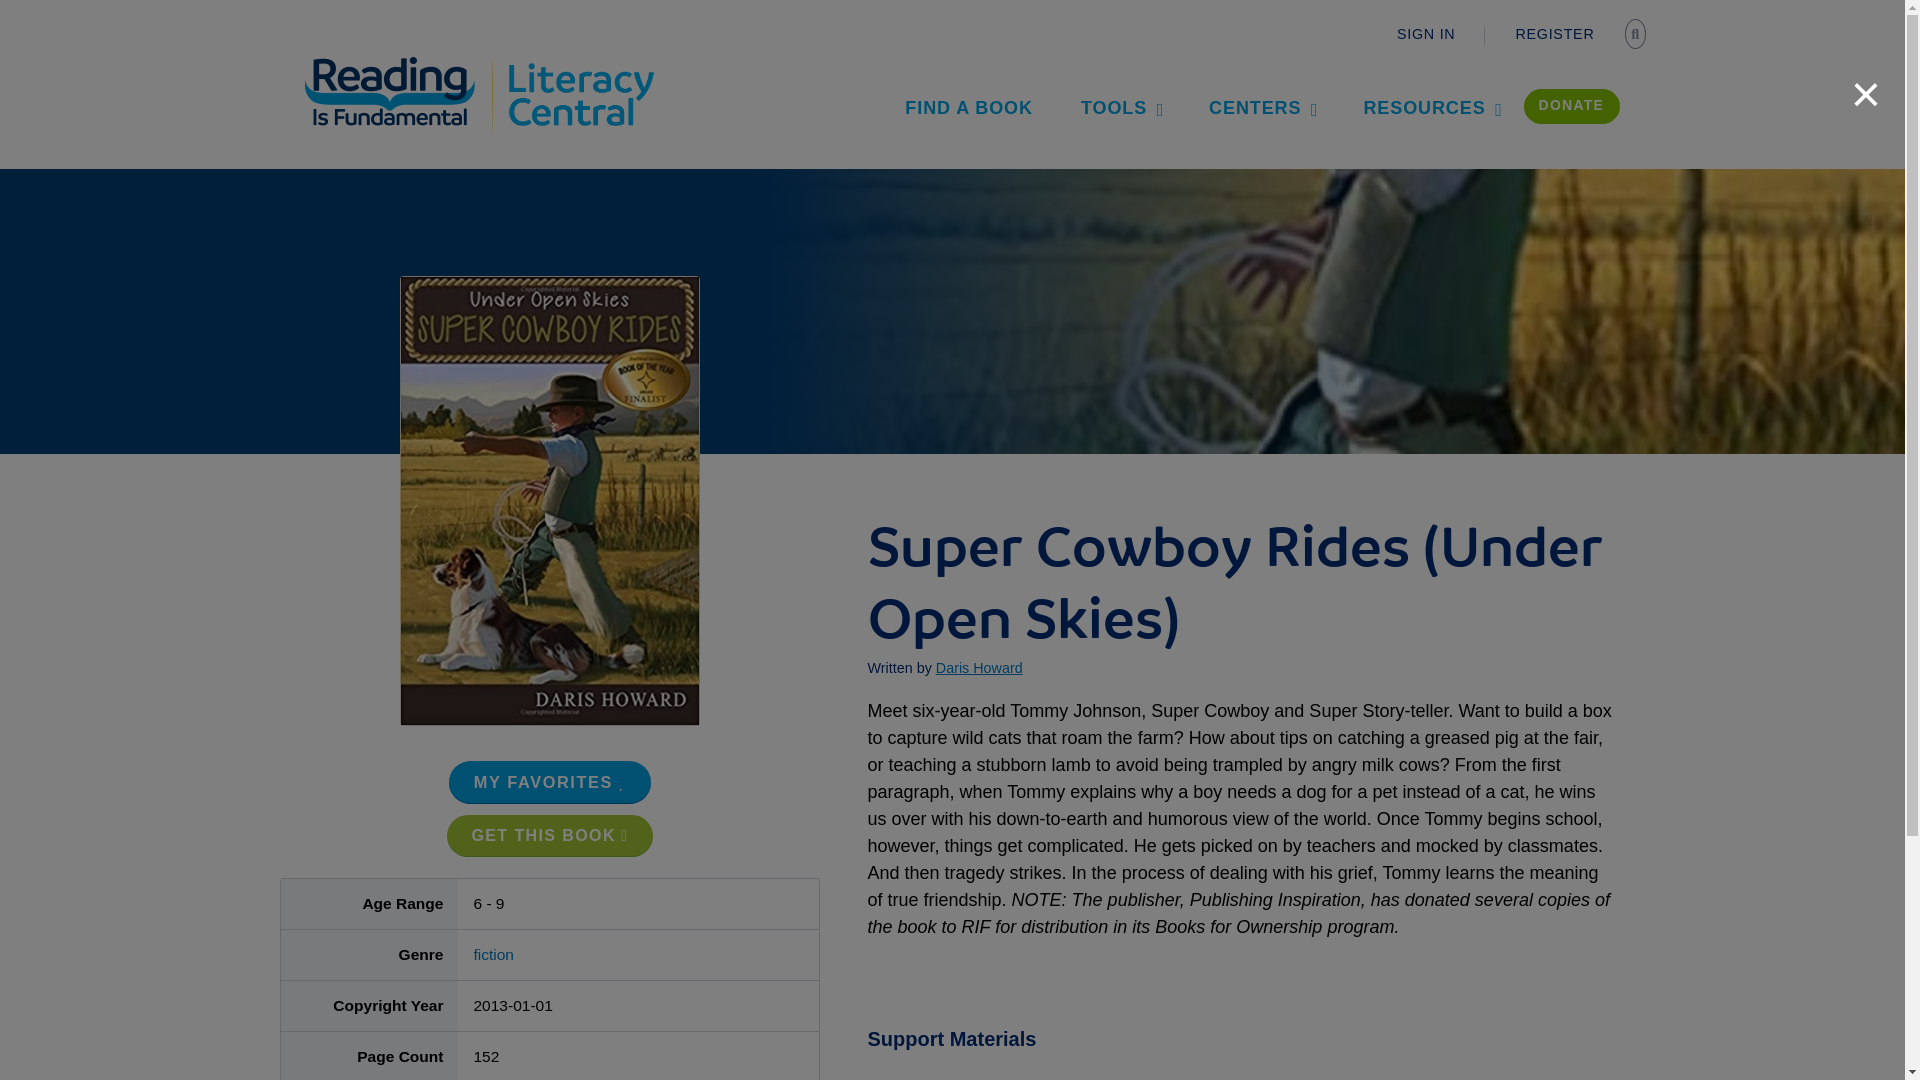  I want to click on DONATE, so click(1572, 106).